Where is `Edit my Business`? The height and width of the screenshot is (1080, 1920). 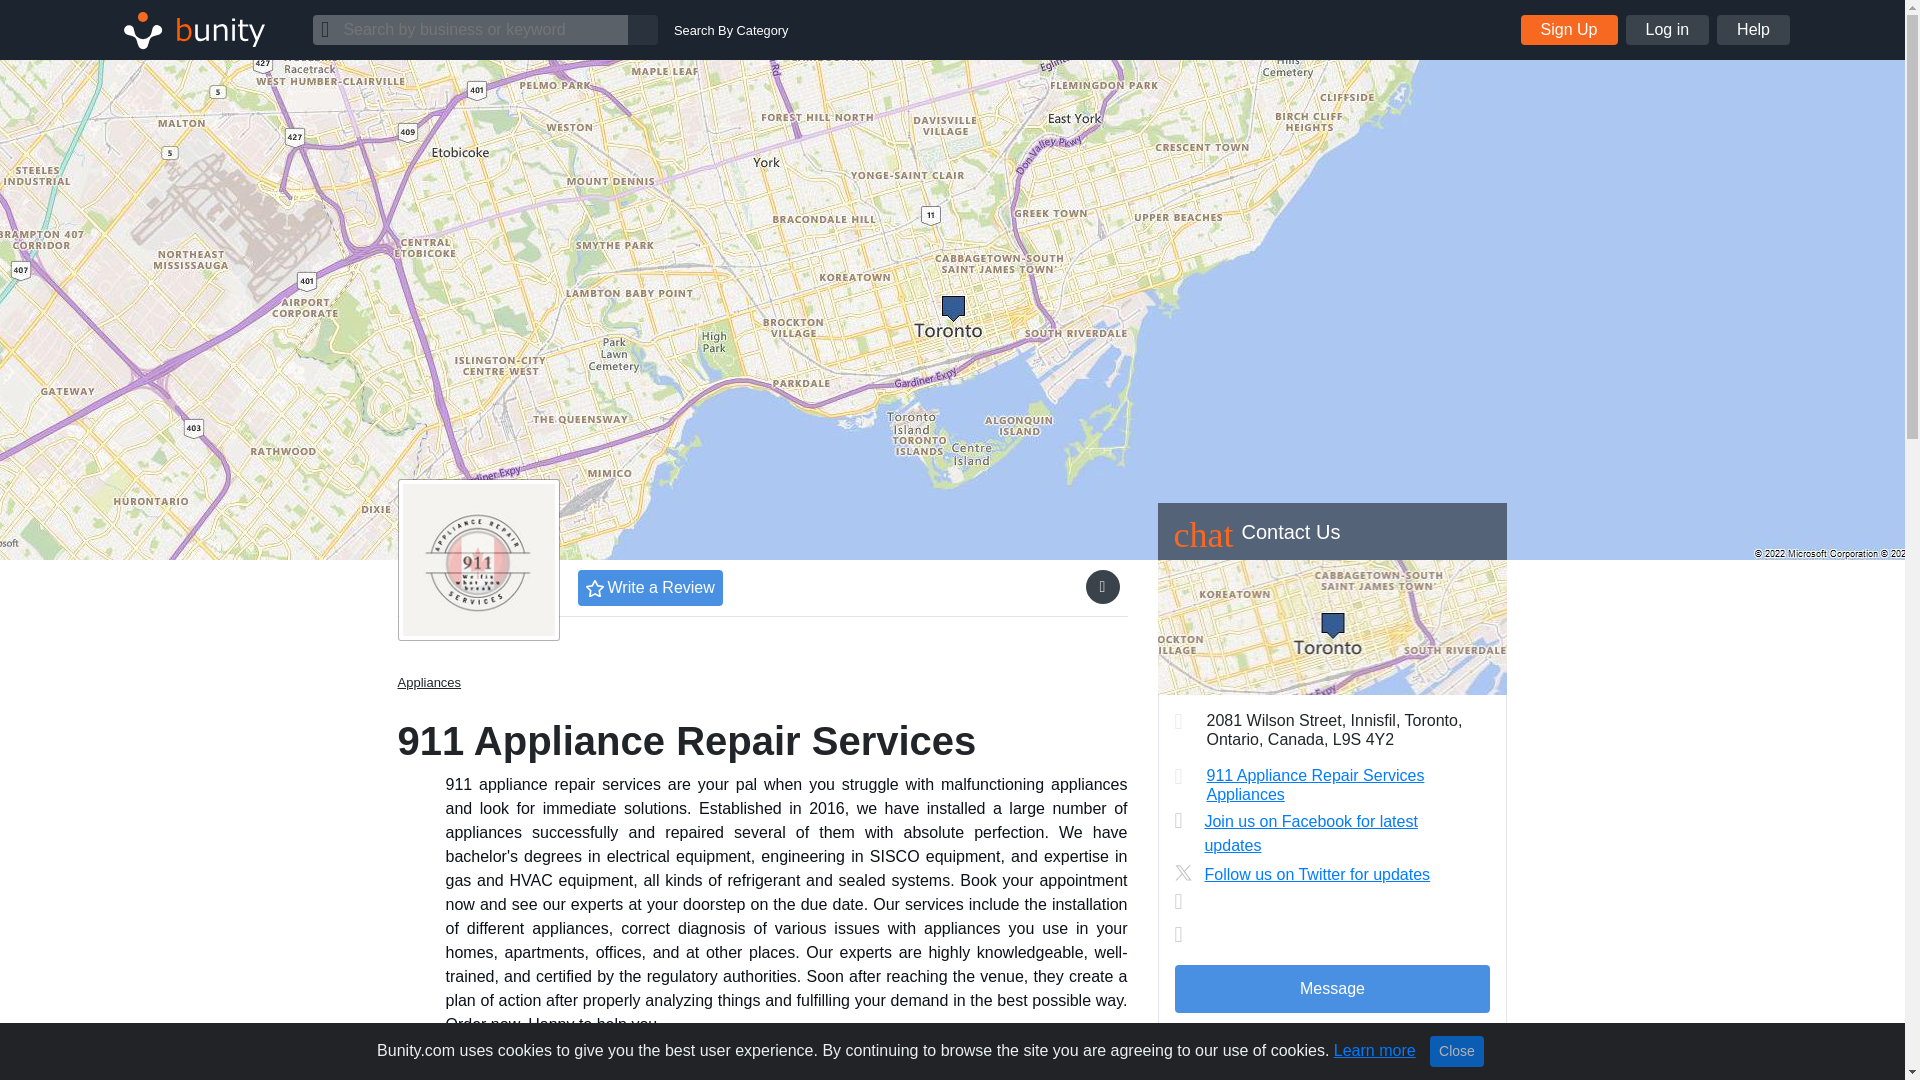
Edit my Business is located at coordinates (1332, 1050).